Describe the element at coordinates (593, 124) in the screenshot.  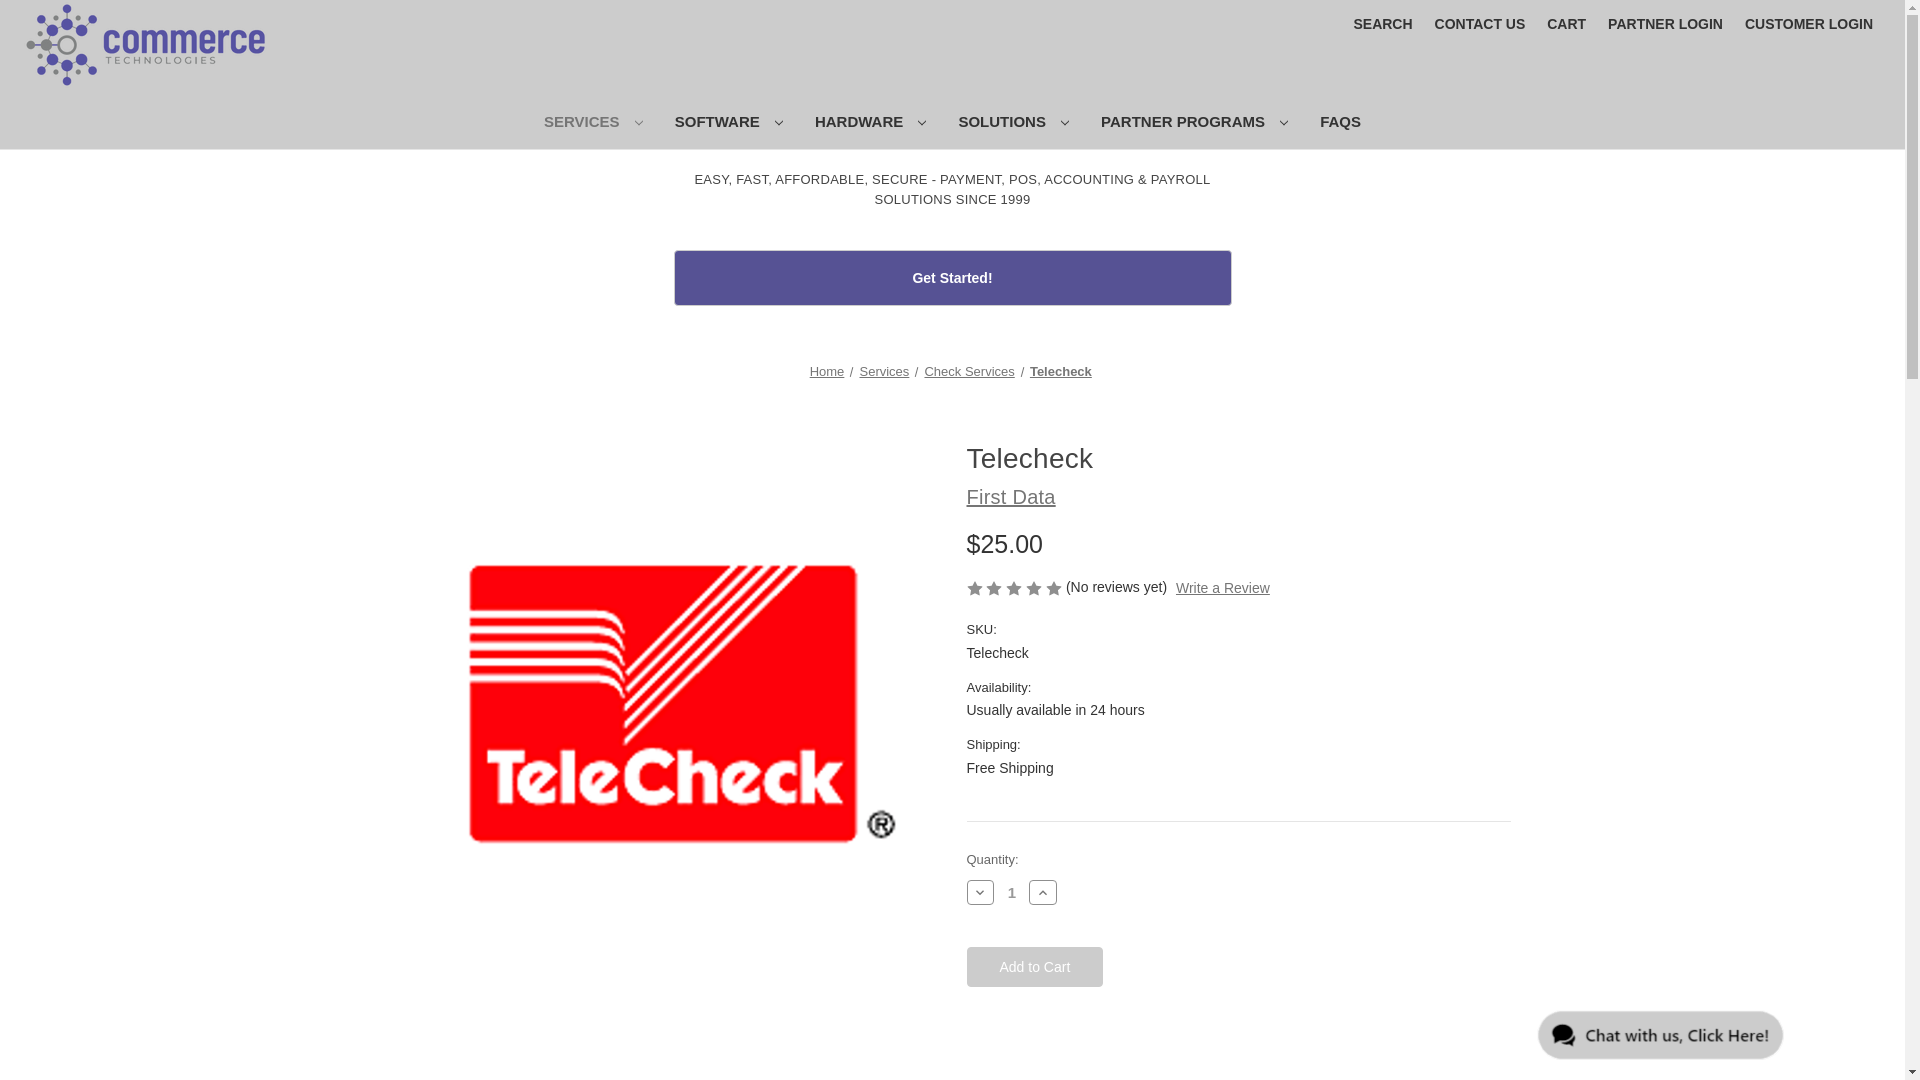
I see `SERVICES` at that location.